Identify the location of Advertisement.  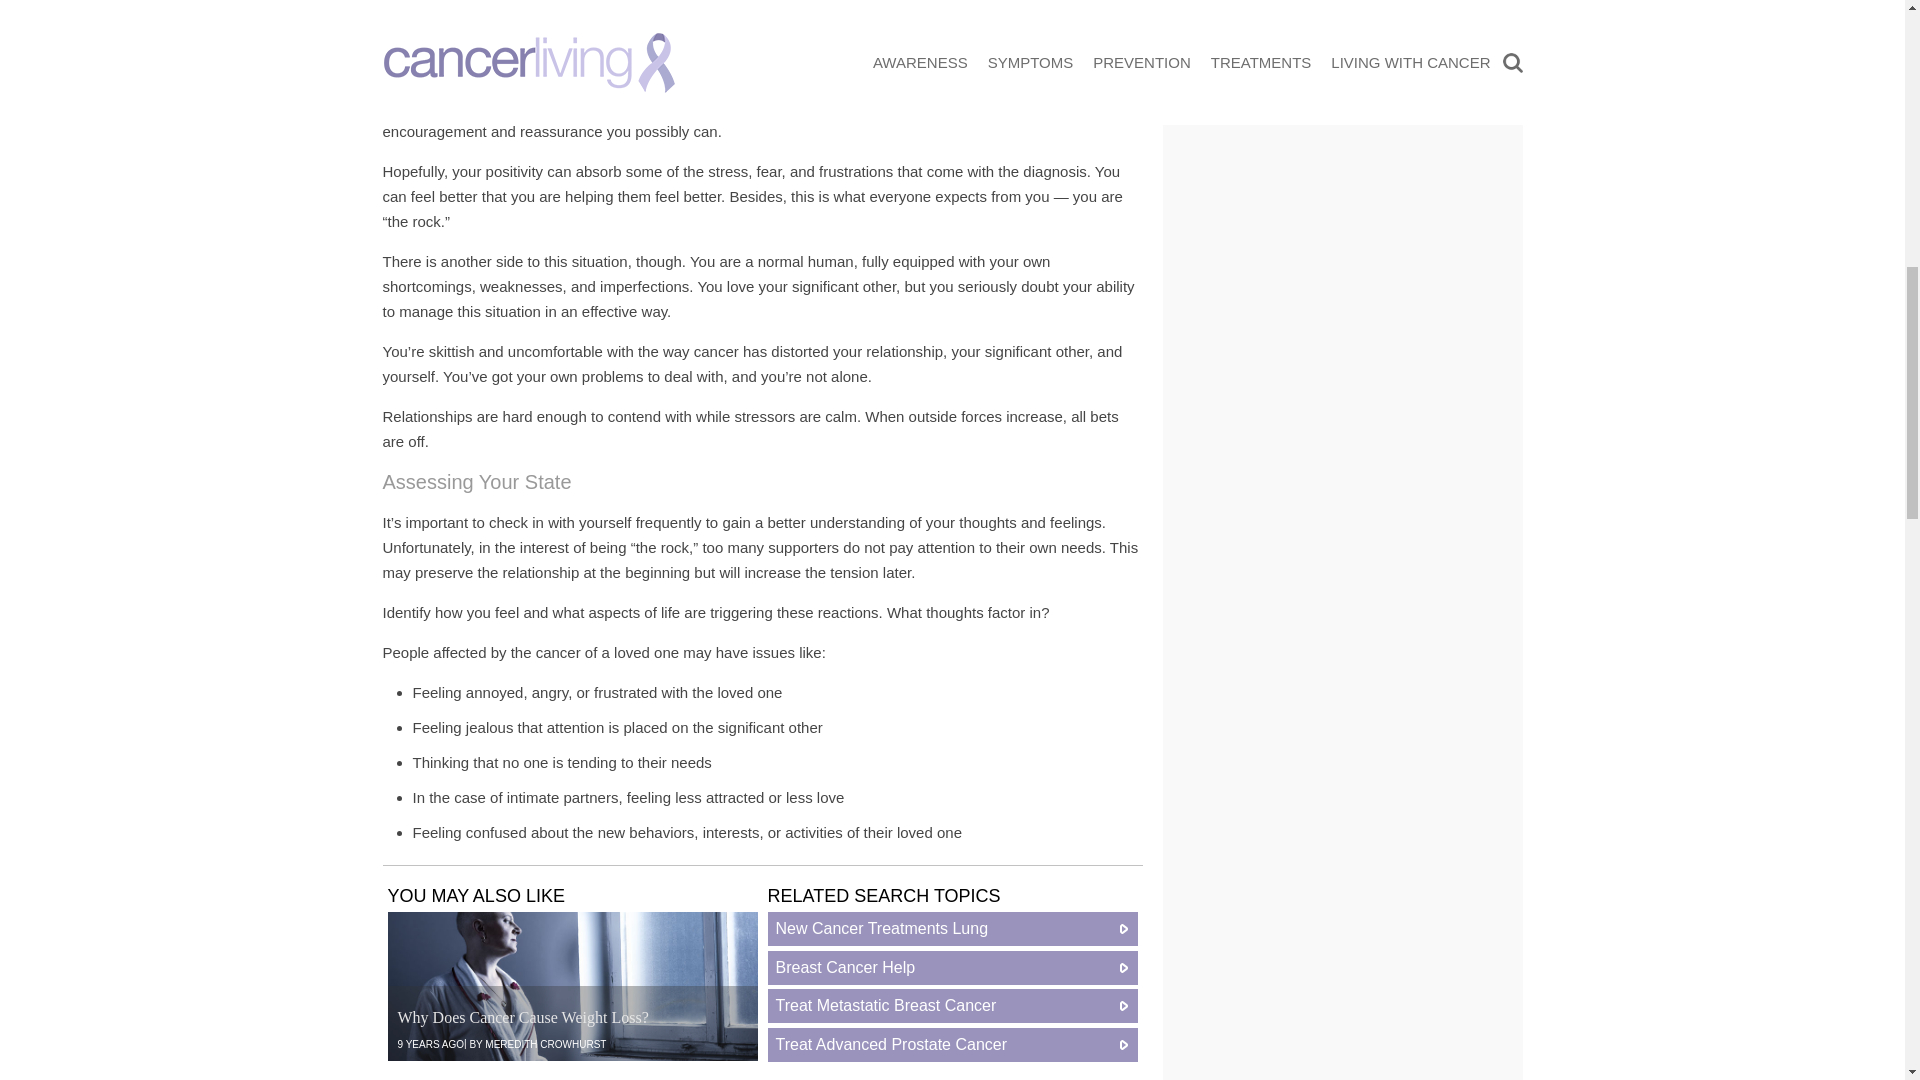
(992, 10).